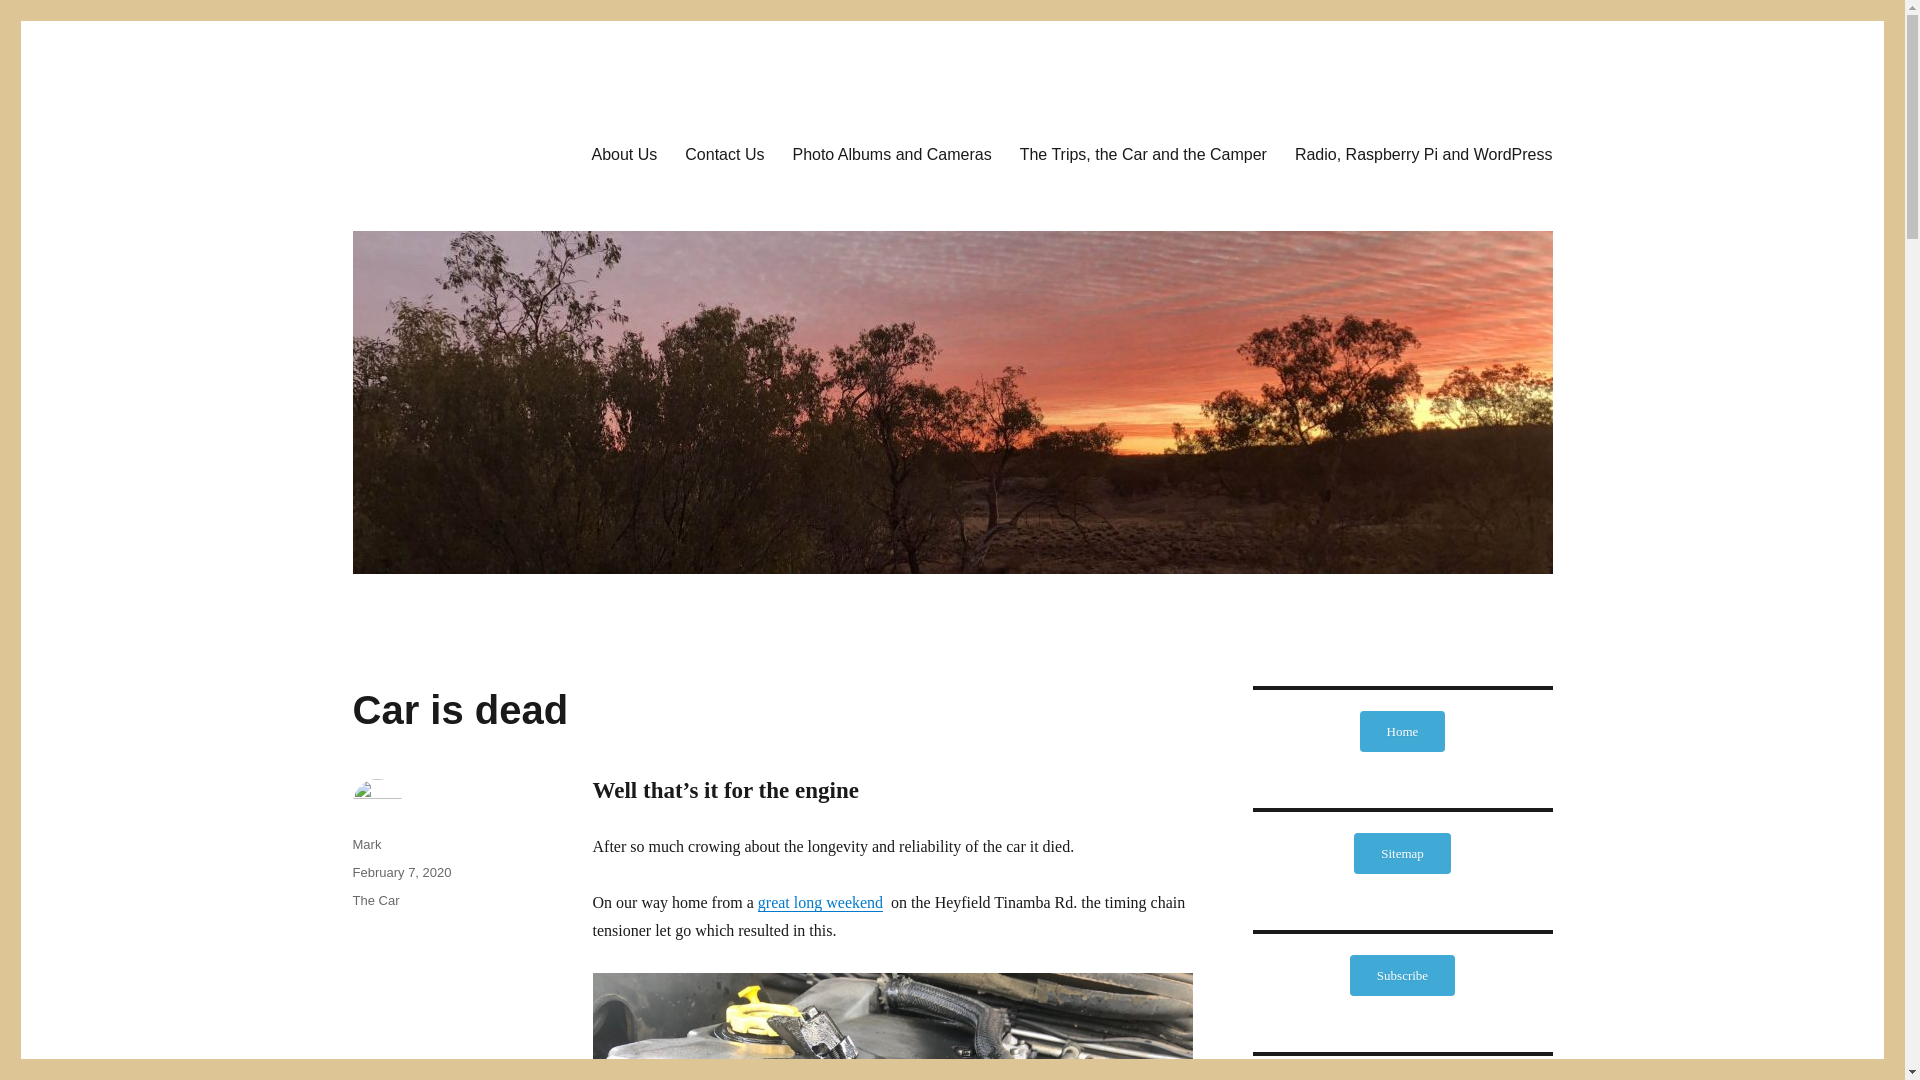  What do you see at coordinates (724, 153) in the screenshot?
I see `Contact Us` at bounding box center [724, 153].